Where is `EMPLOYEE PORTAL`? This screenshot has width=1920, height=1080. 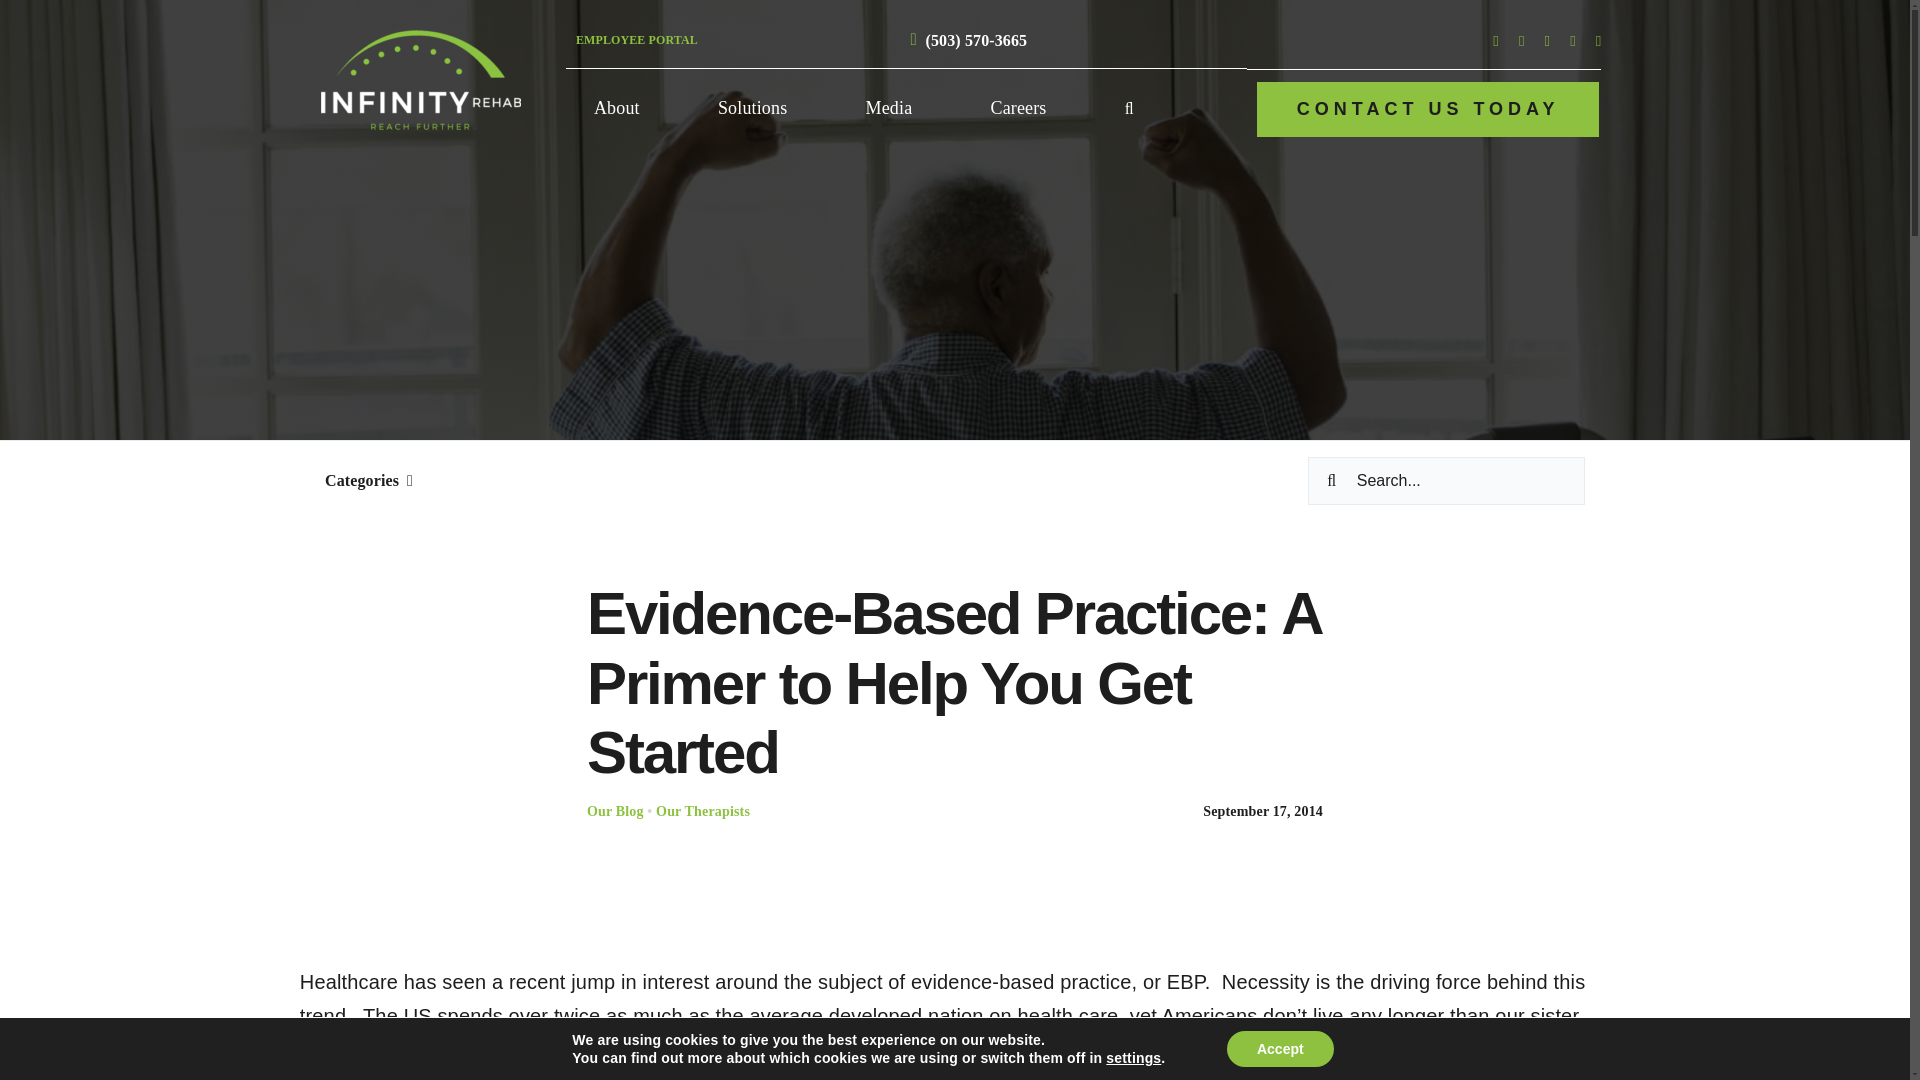
EMPLOYEE PORTAL is located at coordinates (637, 40).